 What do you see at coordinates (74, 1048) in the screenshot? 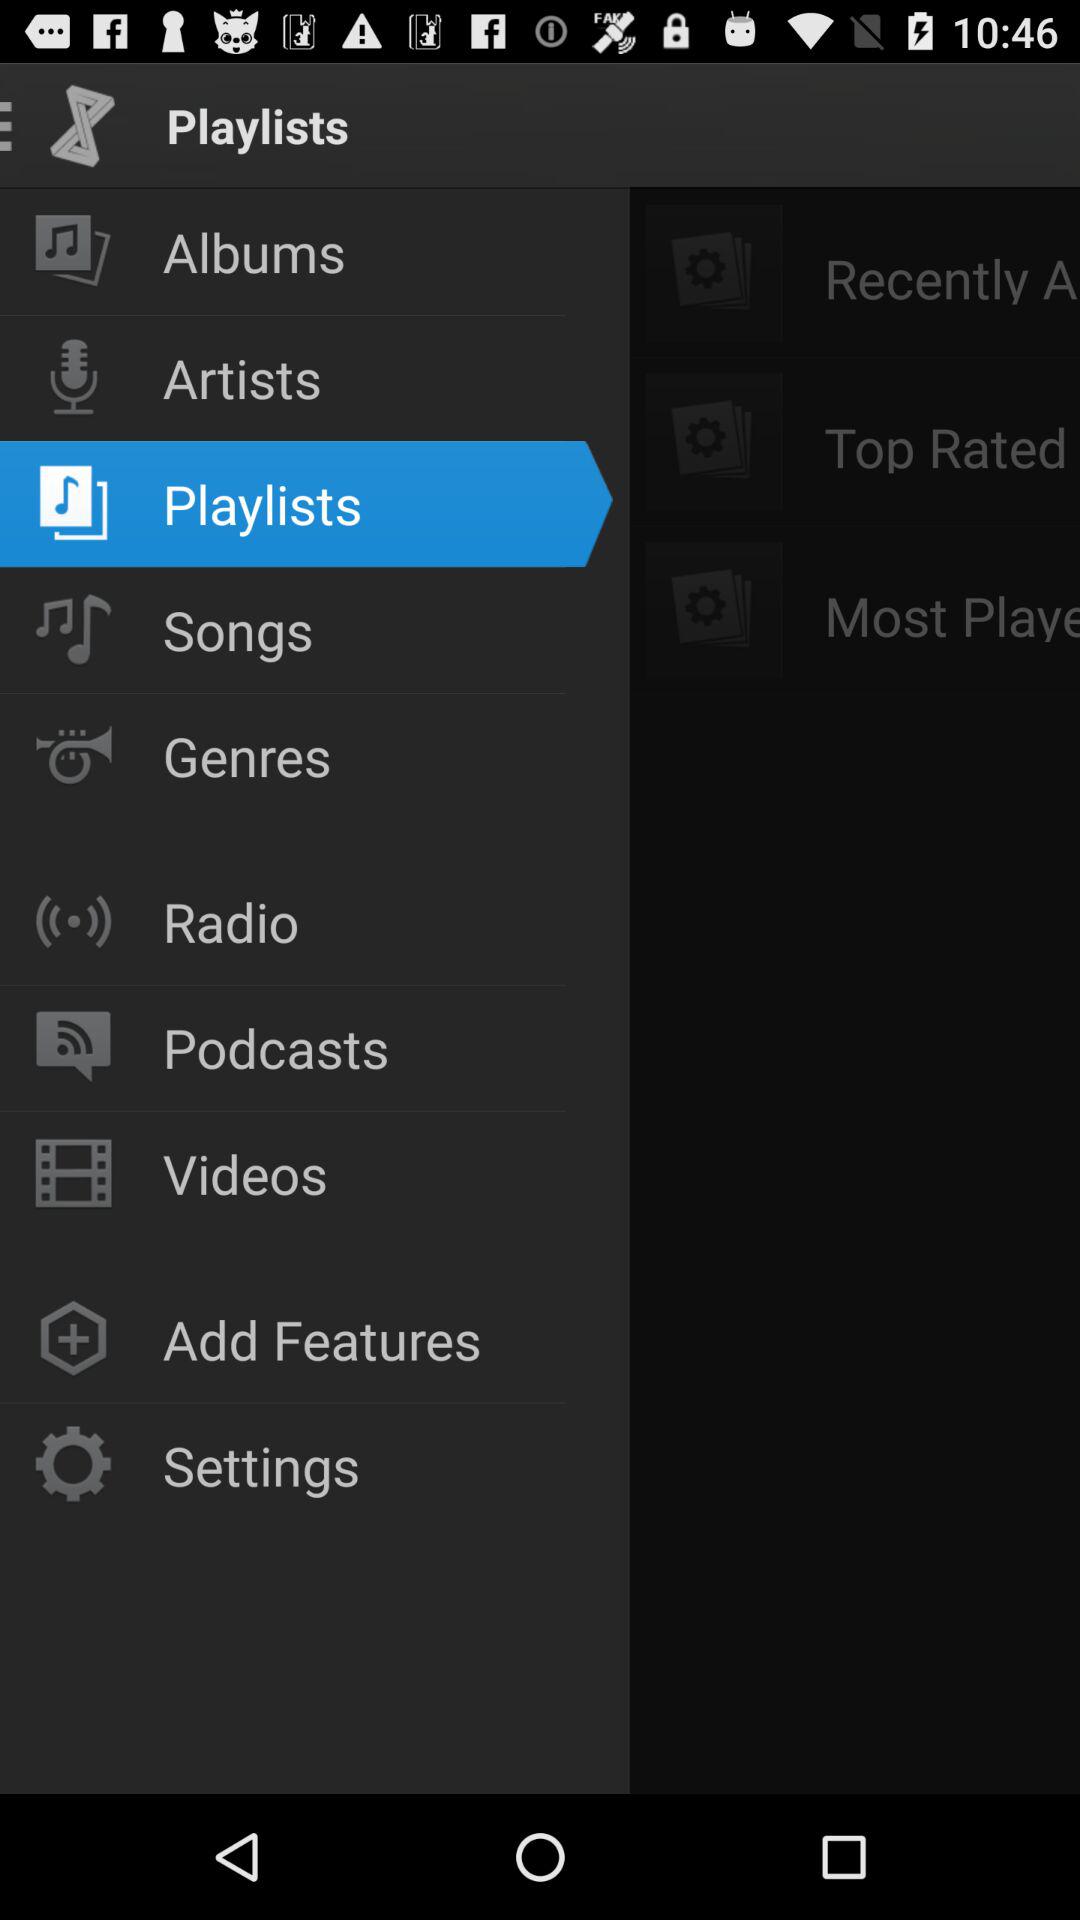
I see `click the podcast button` at bounding box center [74, 1048].